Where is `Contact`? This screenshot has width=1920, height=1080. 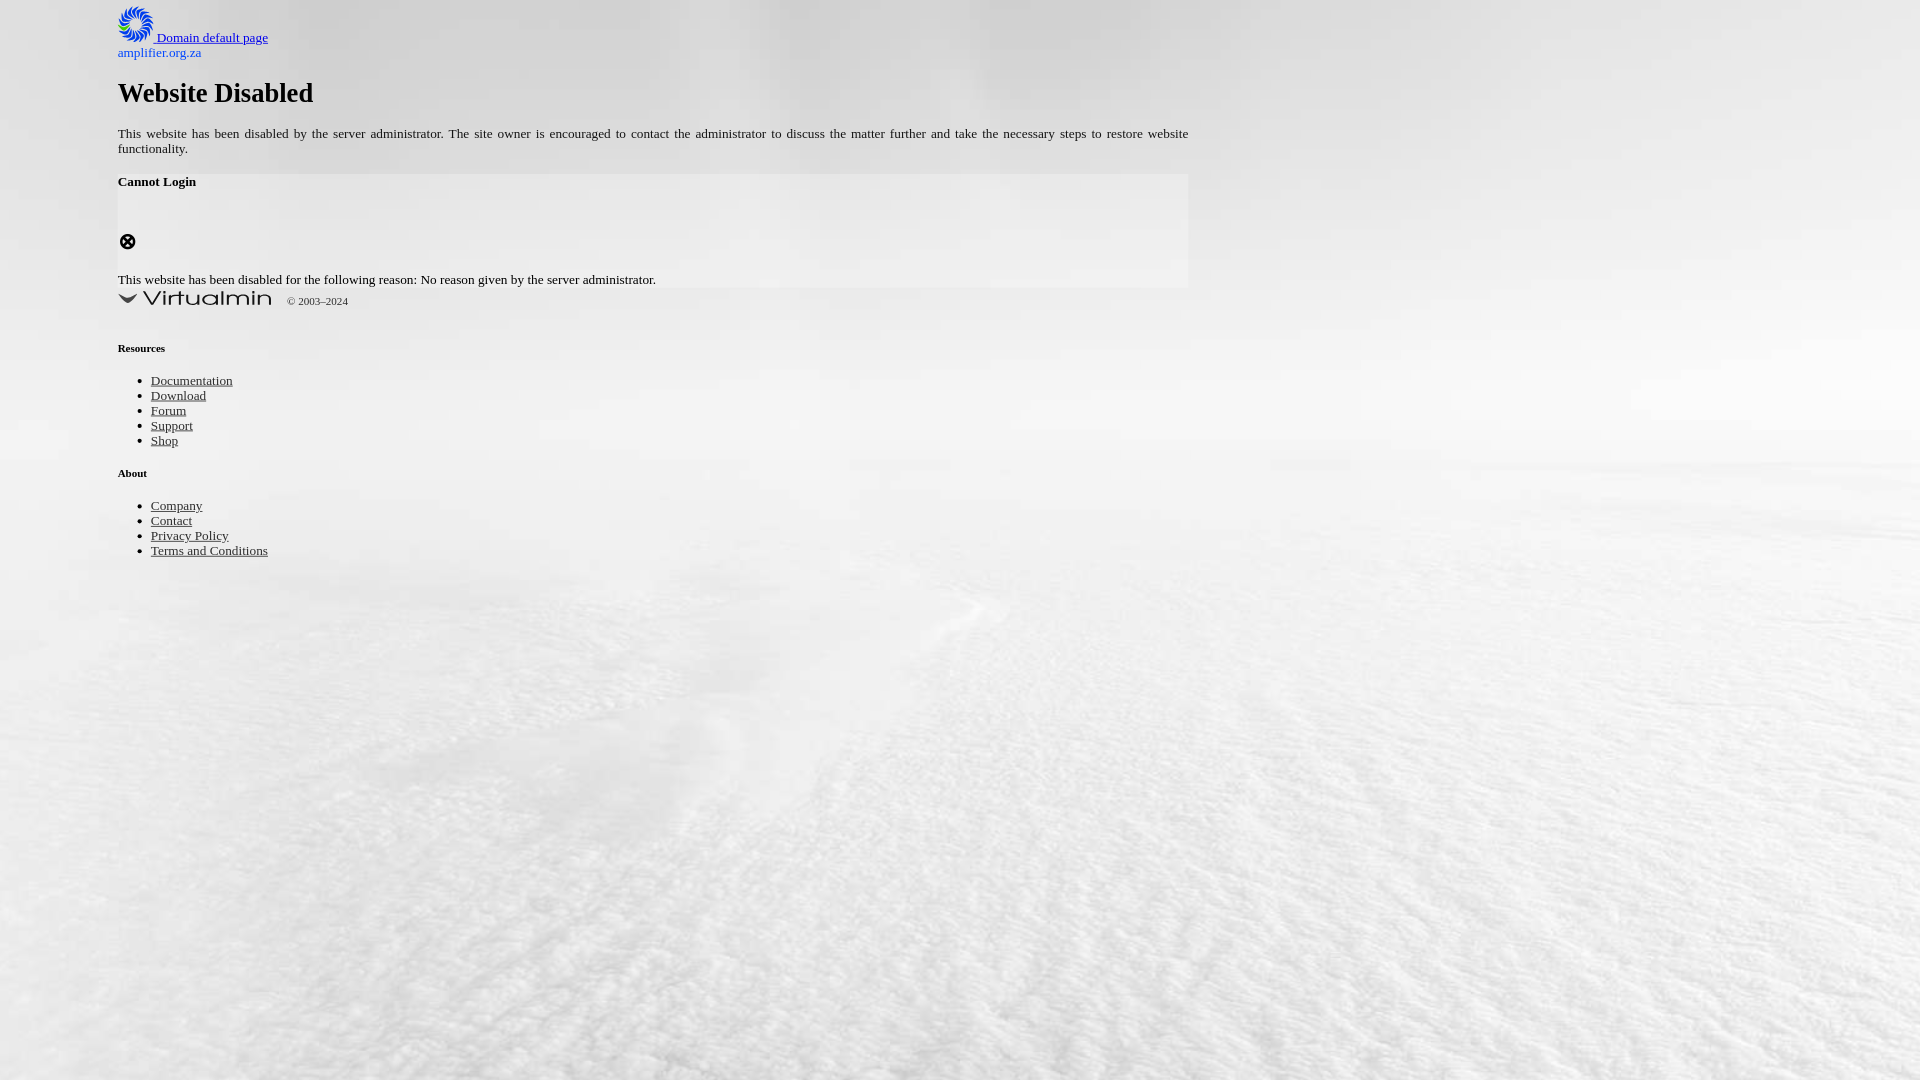 Contact is located at coordinates (176, 522).